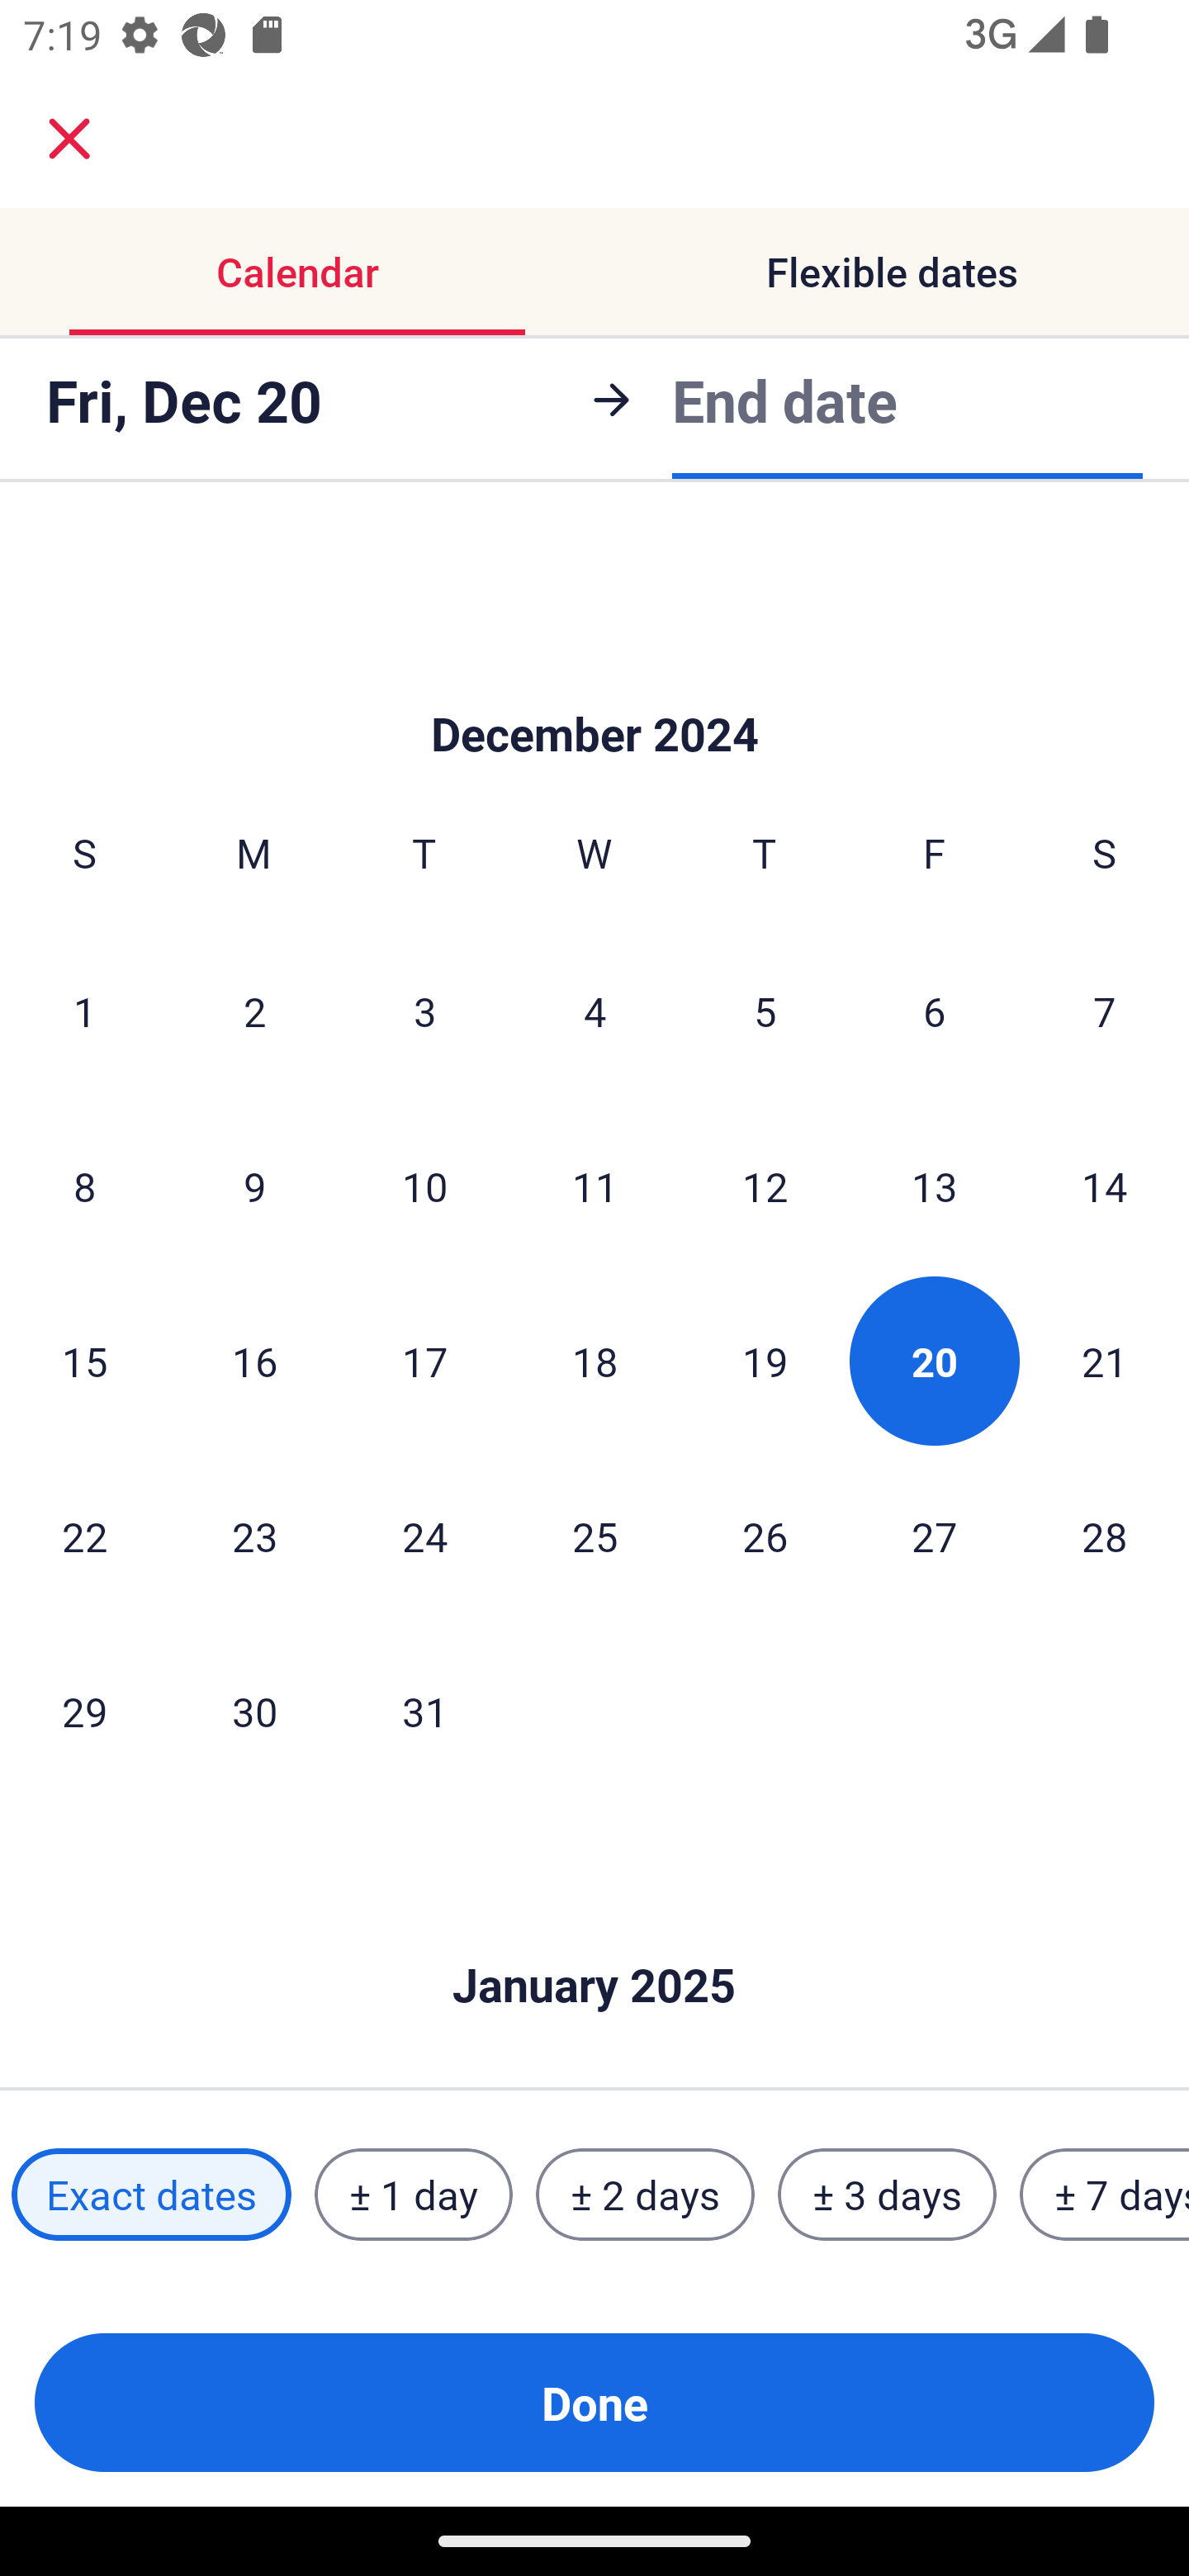 The width and height of the screenshot is (1189, 2576). Describe the element at coordinates (594, 1186) in the screenshot. I see `11 Wednesday, December 11, 2024` at that location.